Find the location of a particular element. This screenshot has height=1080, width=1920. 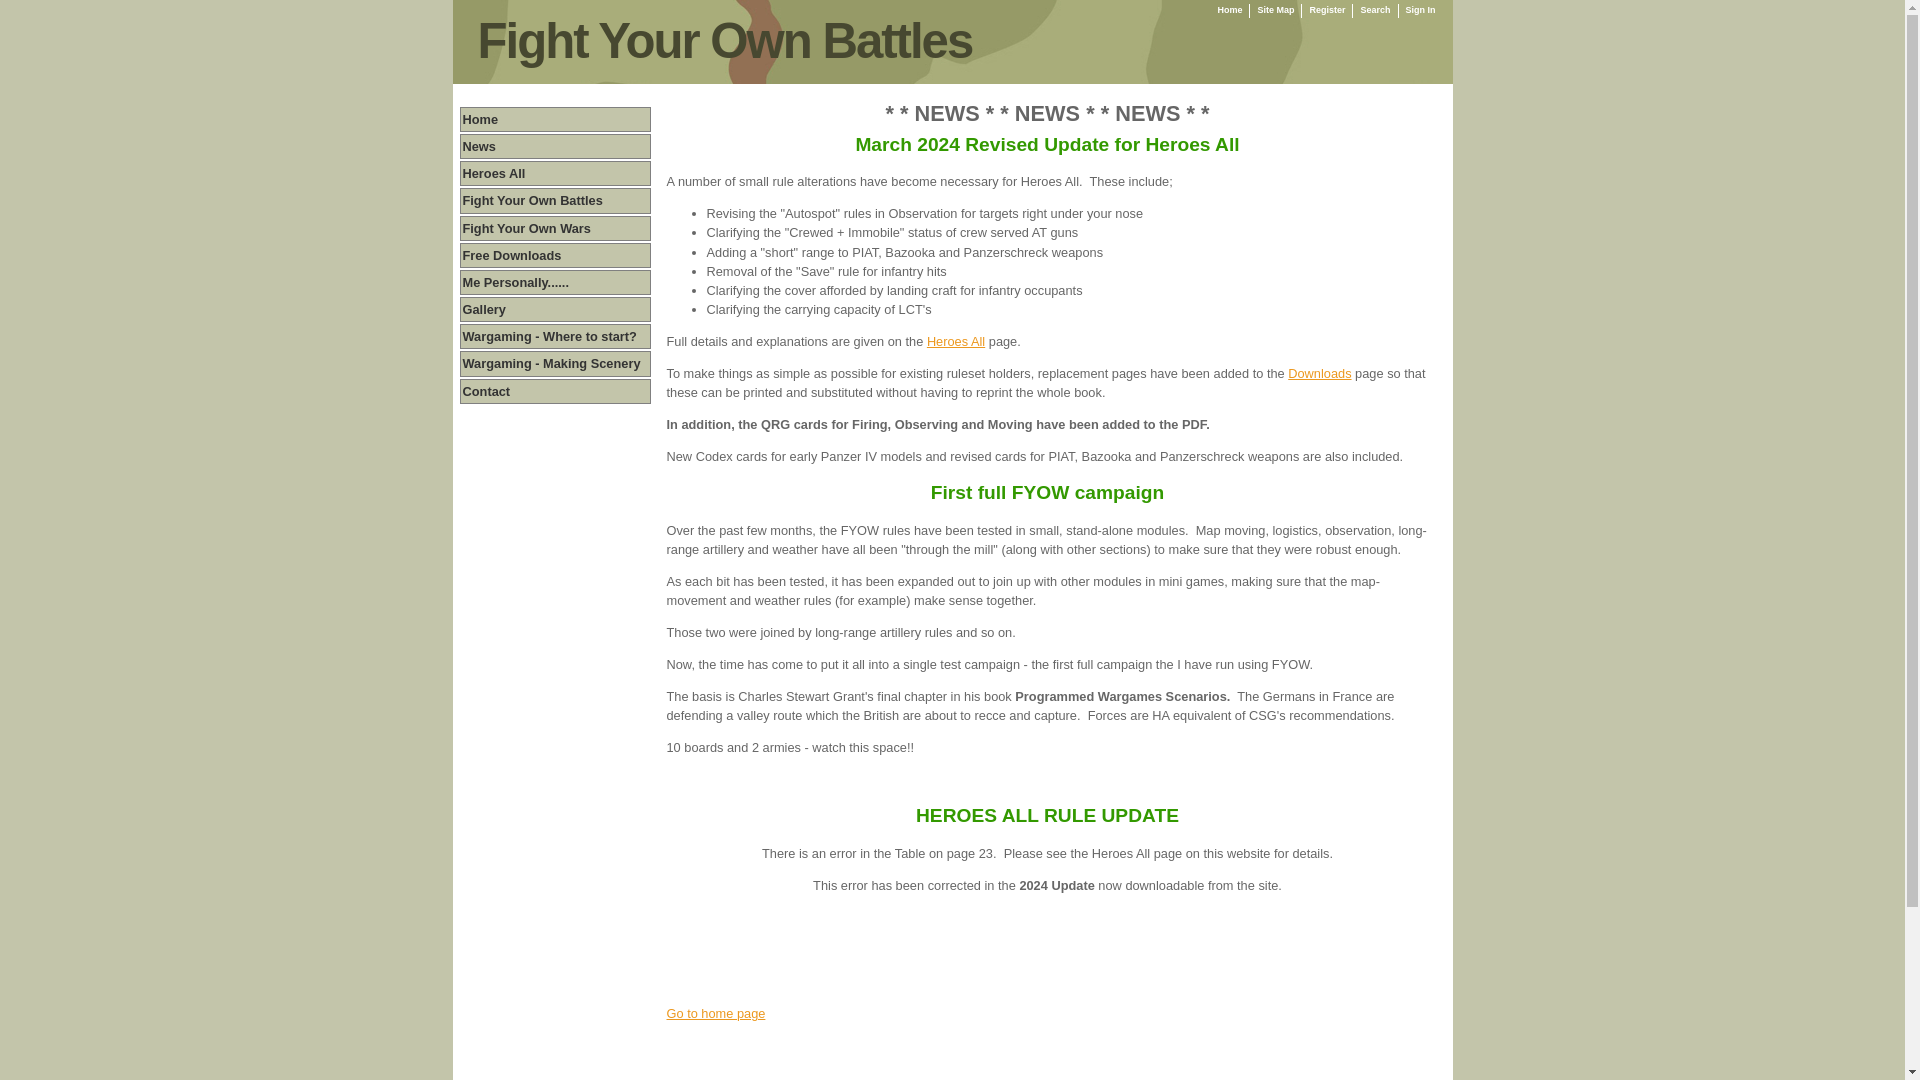

Home is located at coordinates (1230, 10).